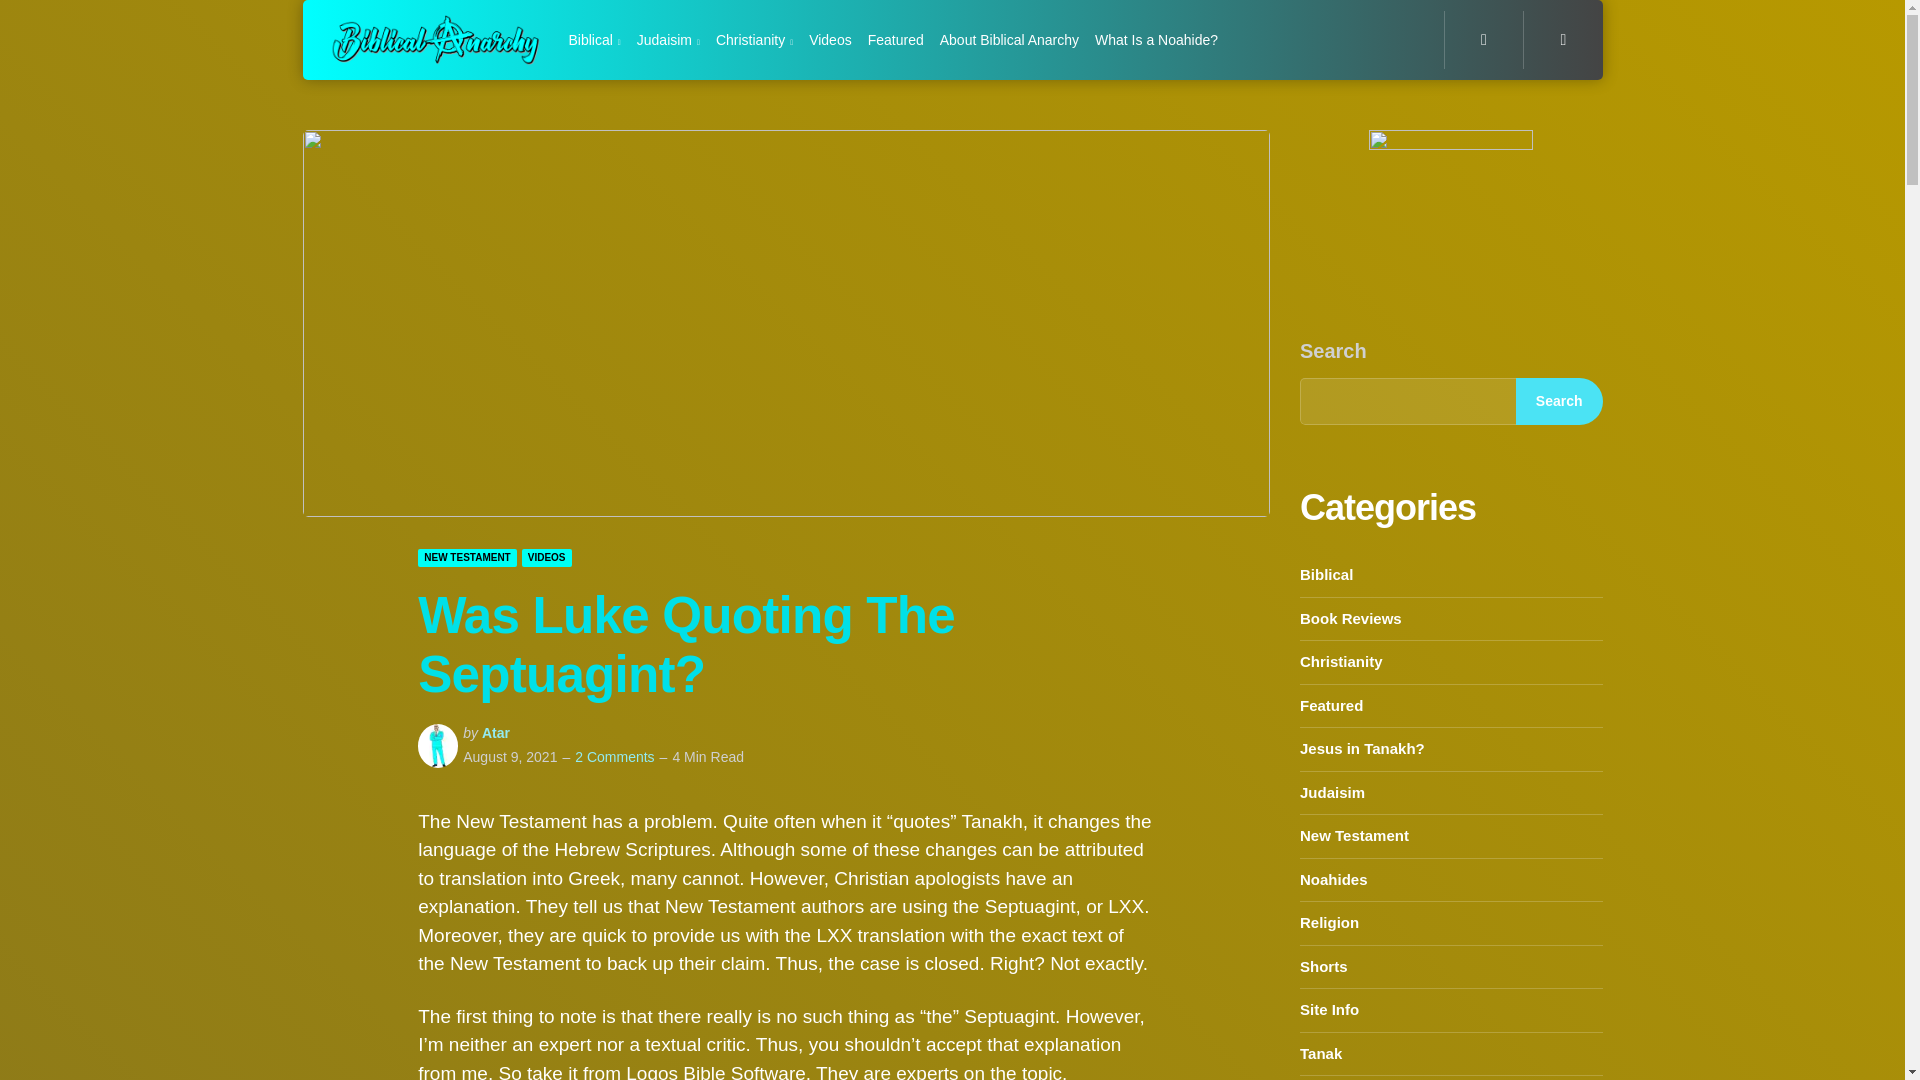  What do you see at coordinates (614, 756) in the screenshot?
I see `2 Comments` at bounding box center [614, 756].